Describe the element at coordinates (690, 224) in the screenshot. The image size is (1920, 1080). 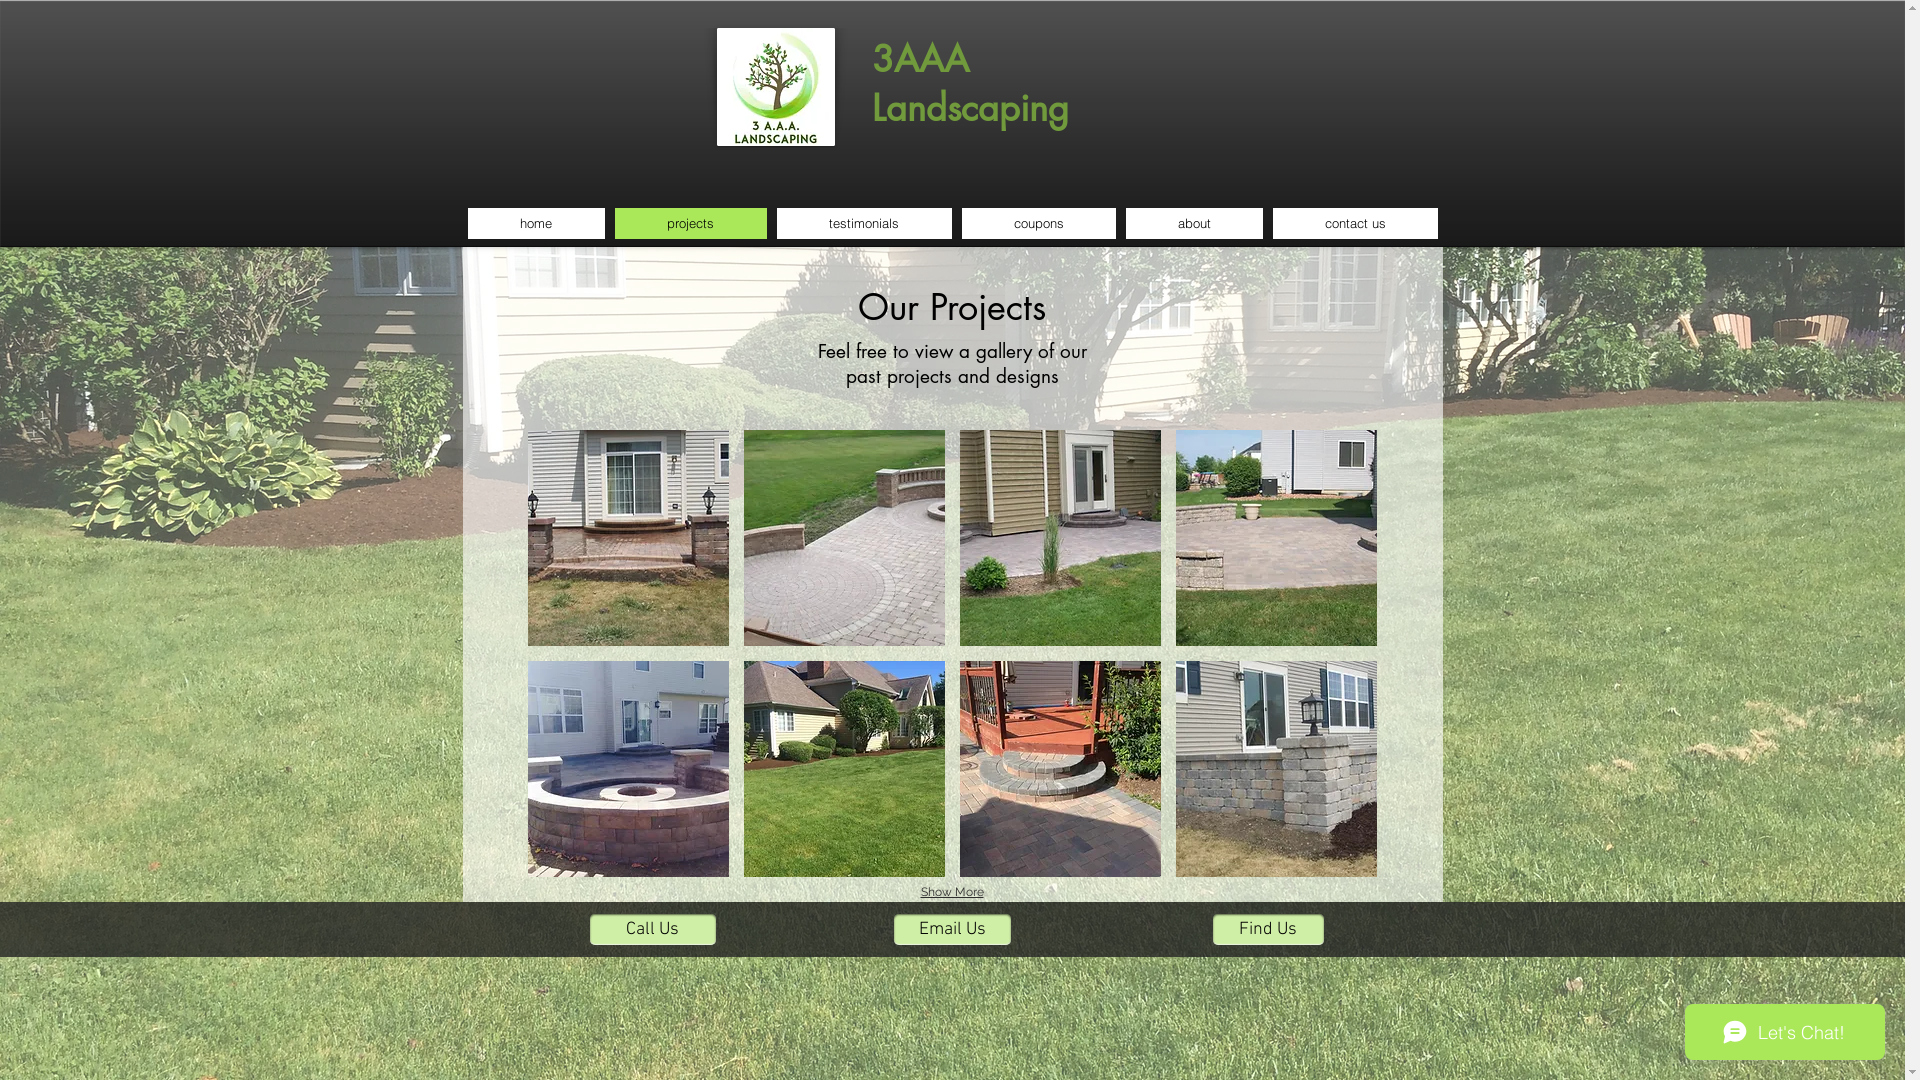
I see `projects` at that location.